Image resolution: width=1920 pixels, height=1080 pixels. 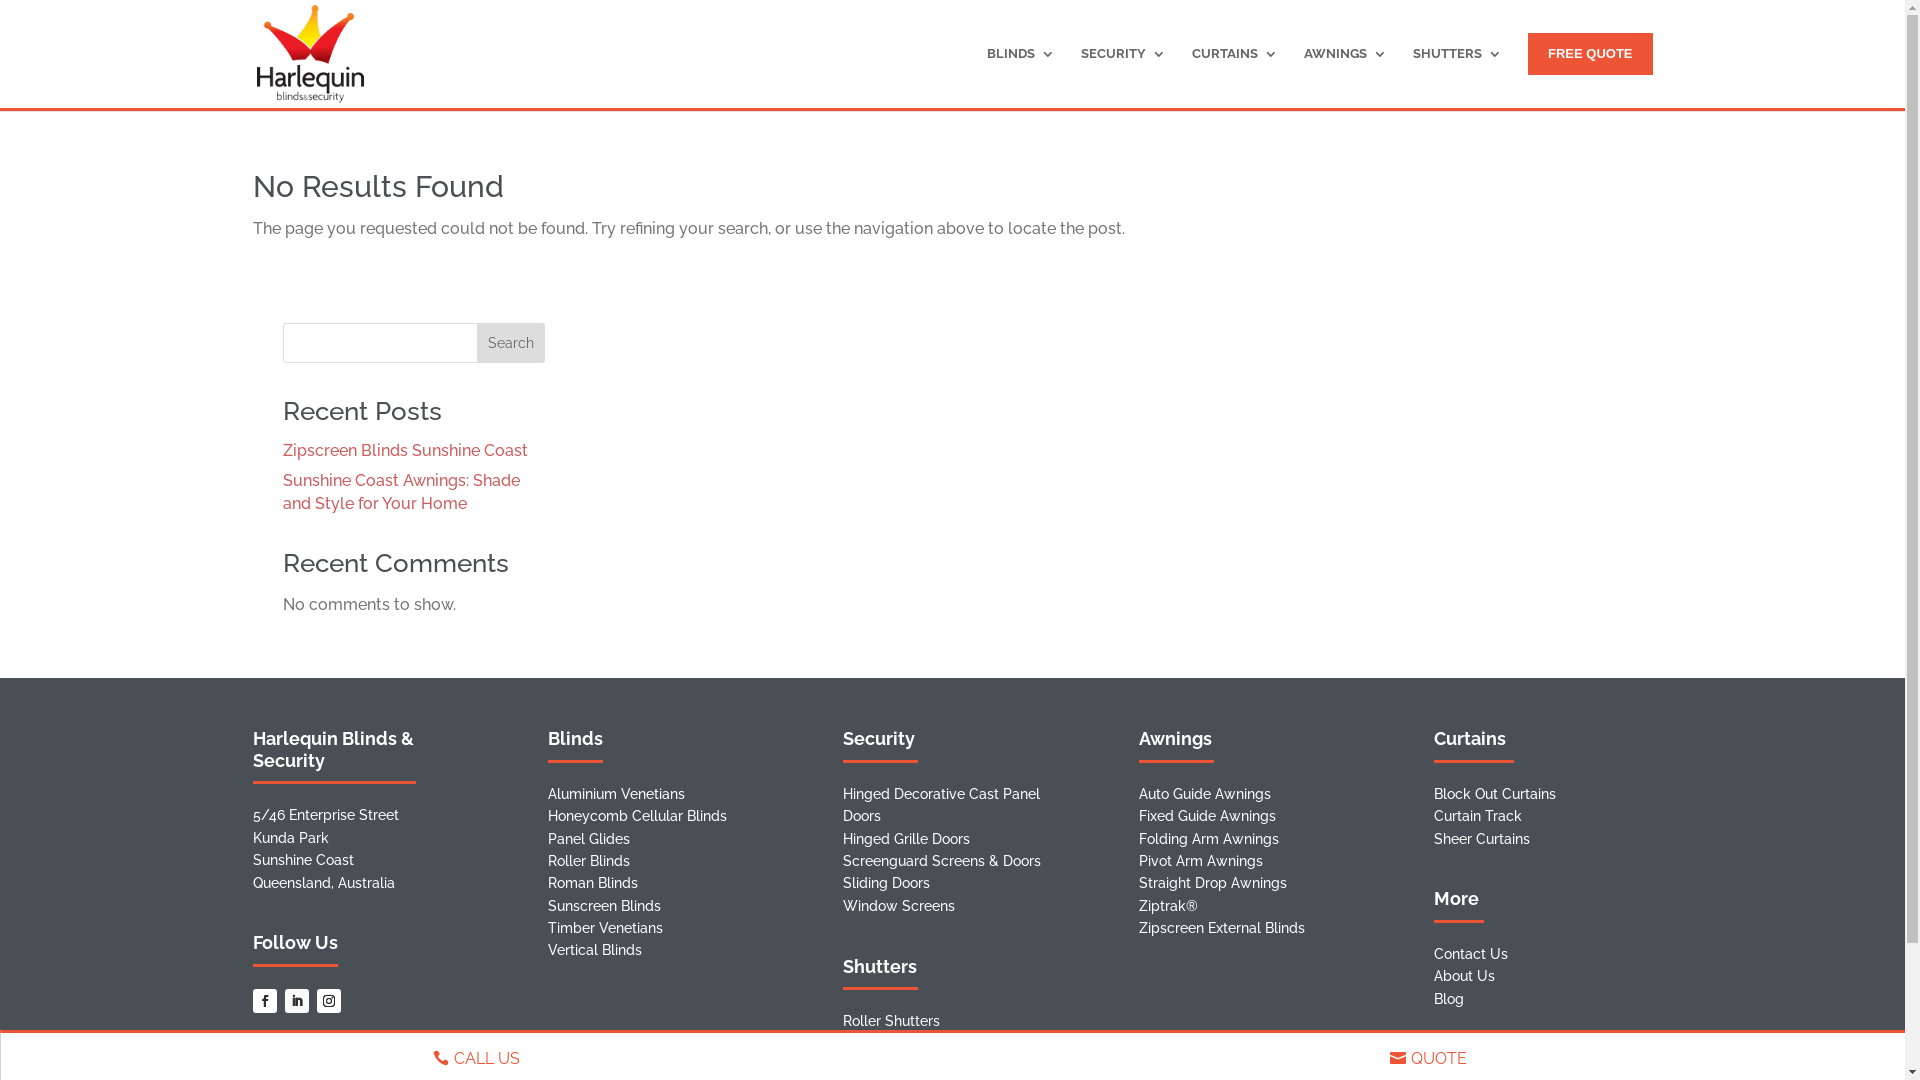 I want to click on Folding Arm Awnings, so click(x=1209, y=839).